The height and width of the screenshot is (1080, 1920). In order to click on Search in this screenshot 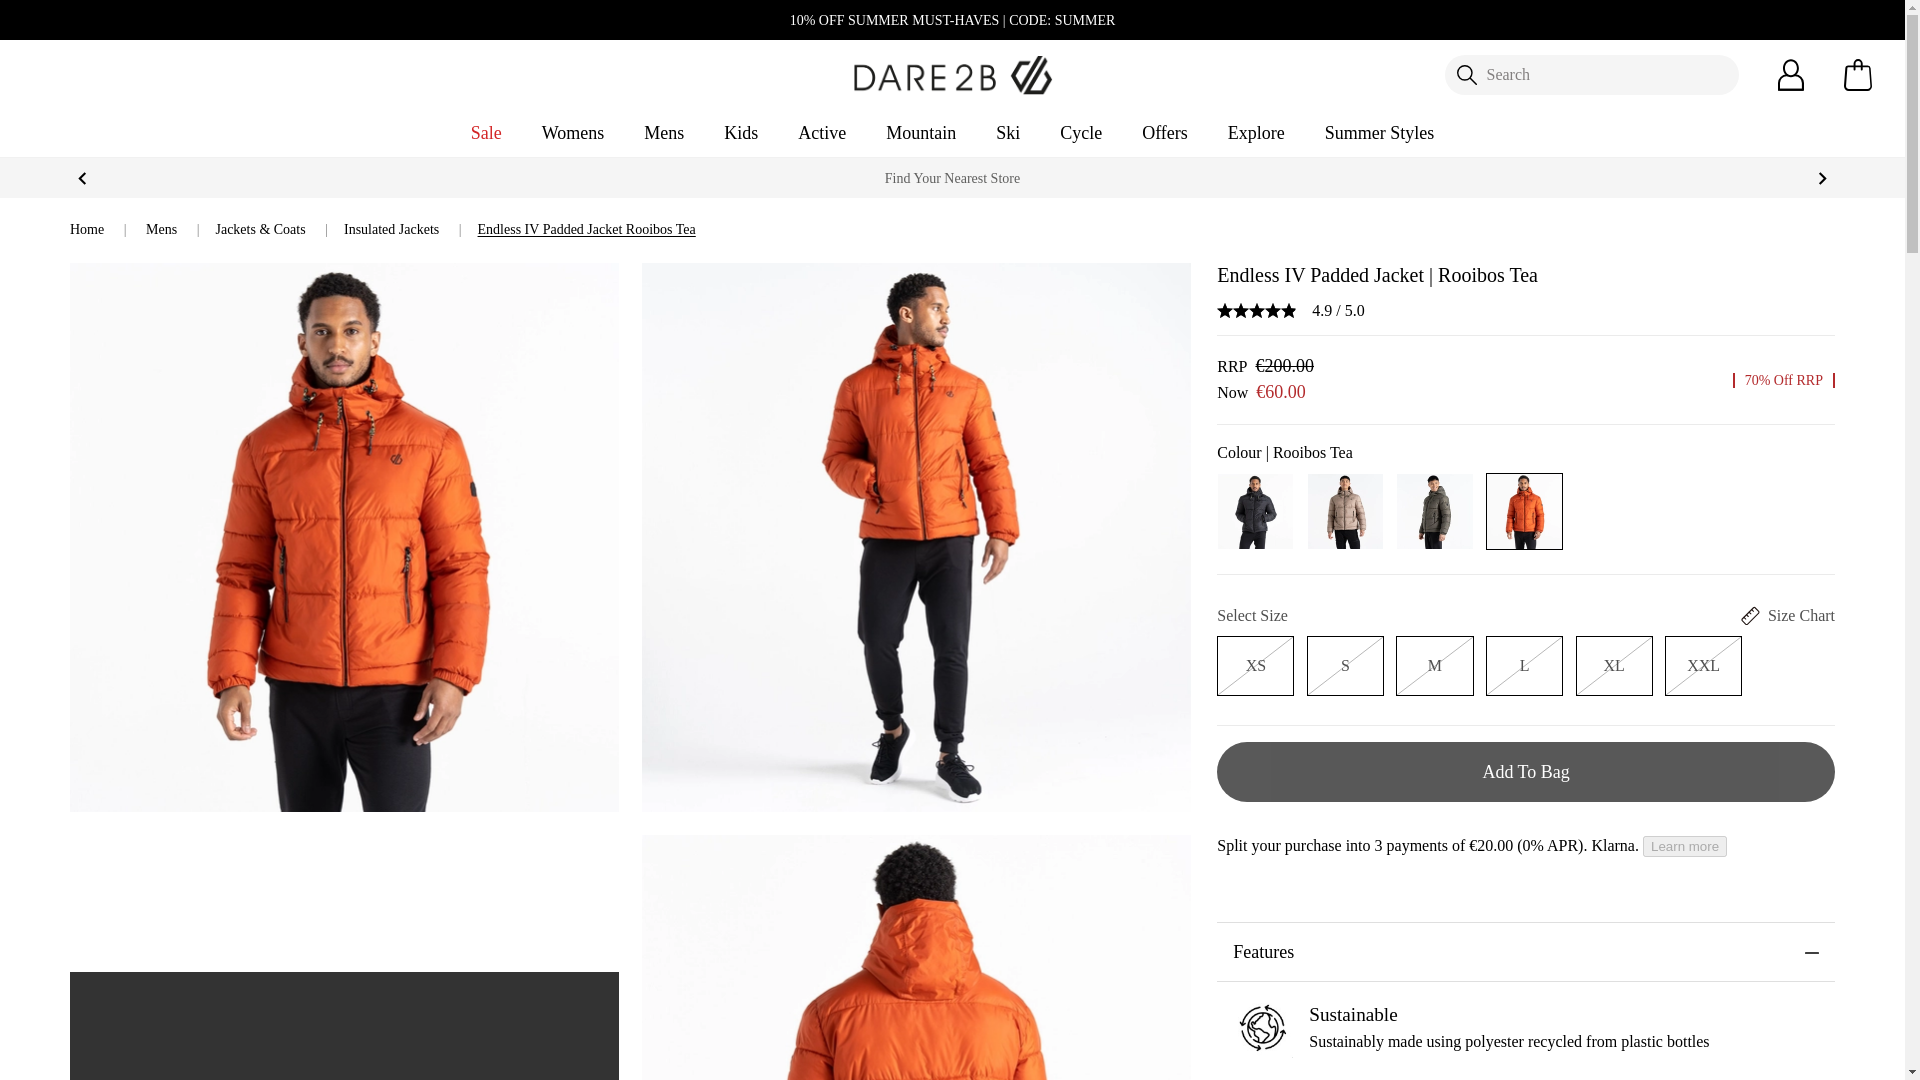, I will do `click(1590, 75)`.